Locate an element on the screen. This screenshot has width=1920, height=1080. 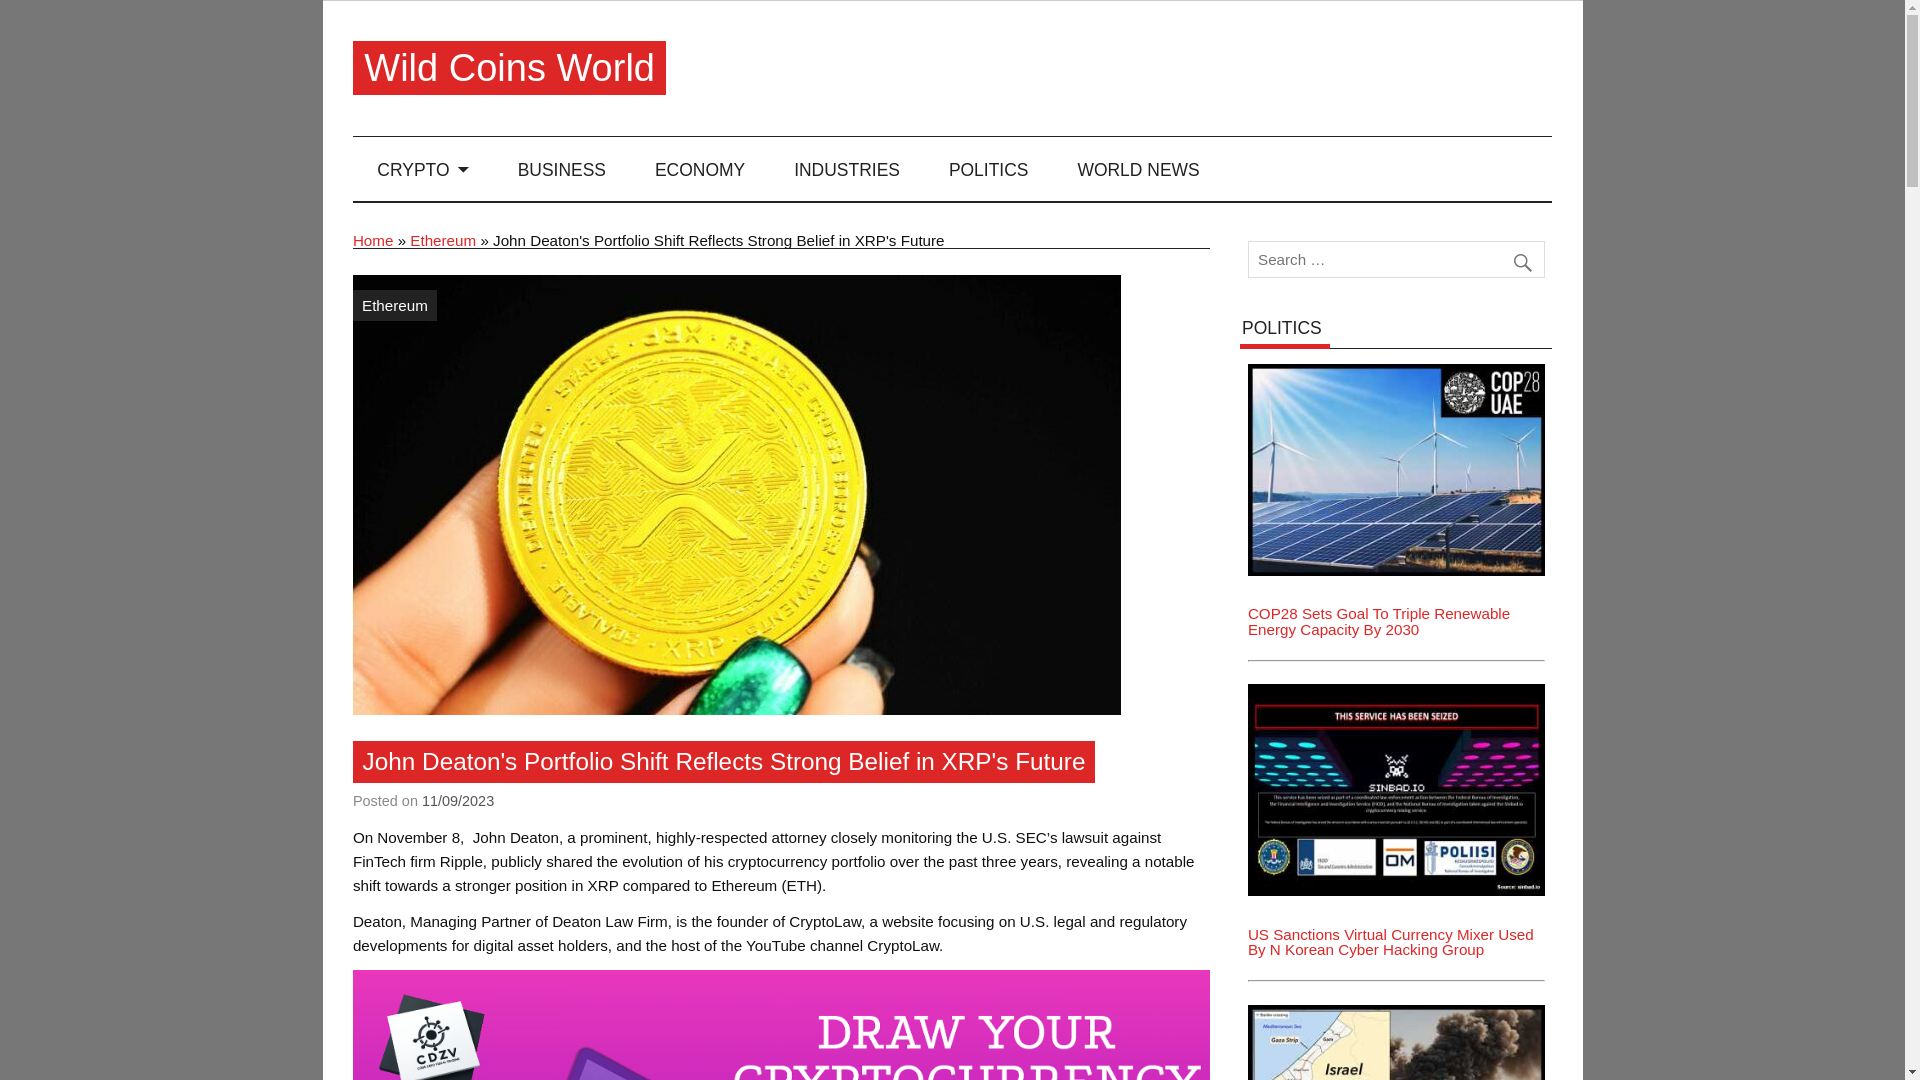
CRYPTO is located at coordinates (423, 168).